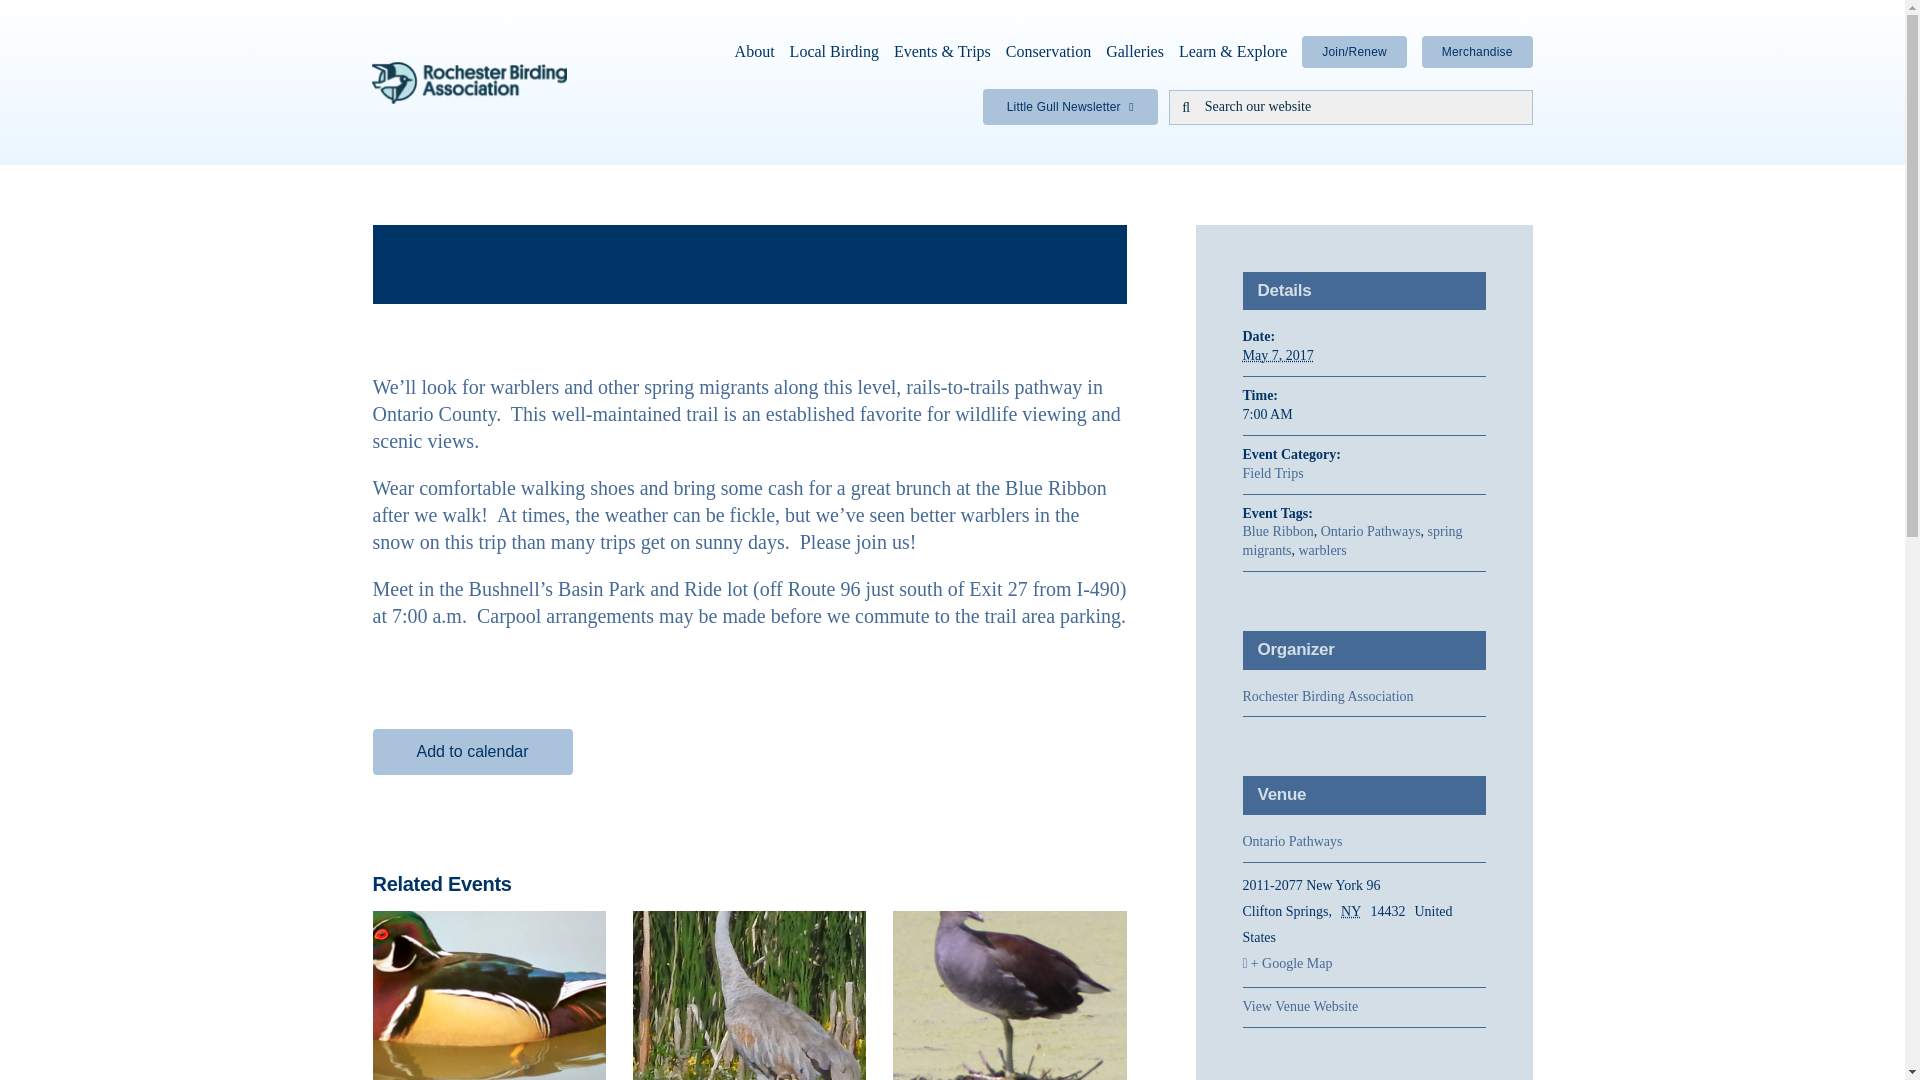 This screenshot has width=1920, height=1080. What do you see at coordinates (1278, 354) in the screenshot?
I see `2017-05-07` at bounding box center [1278, 354].